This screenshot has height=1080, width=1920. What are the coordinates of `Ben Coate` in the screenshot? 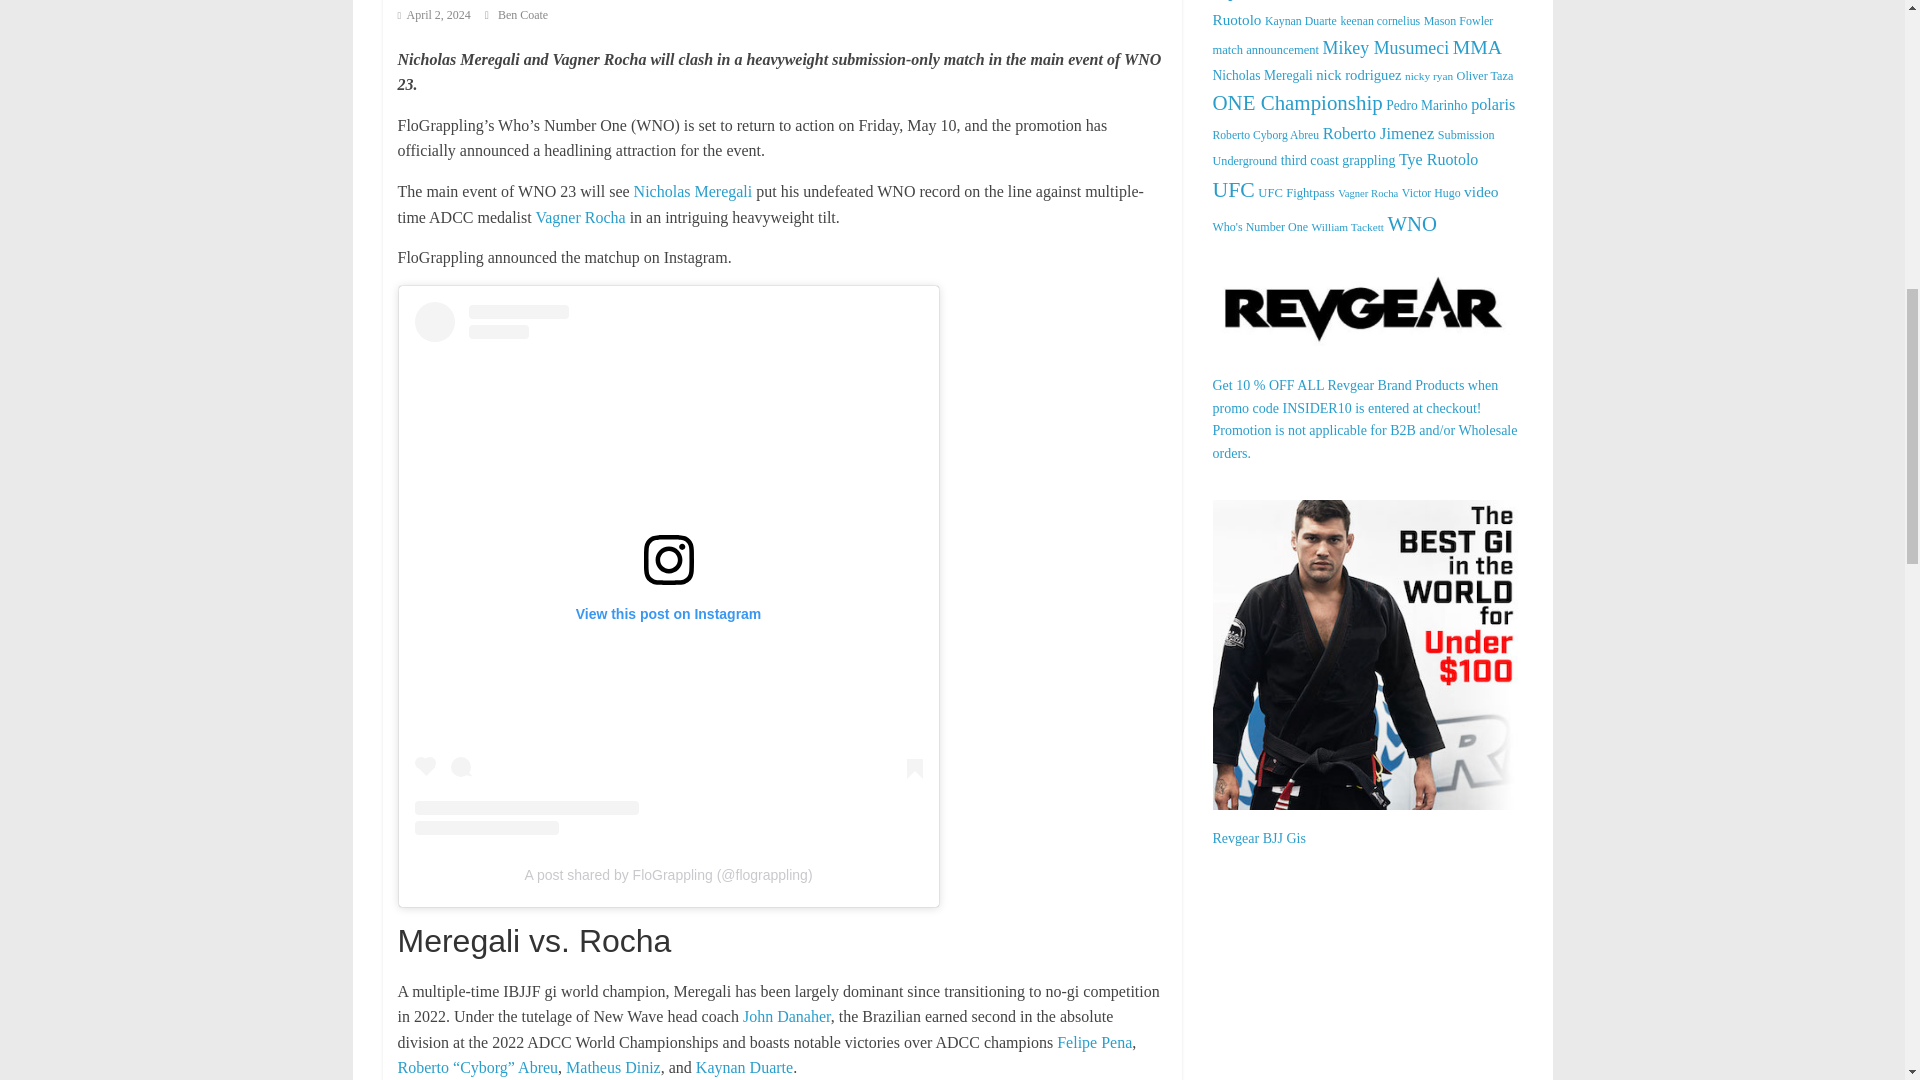 It's located at (522, 14).